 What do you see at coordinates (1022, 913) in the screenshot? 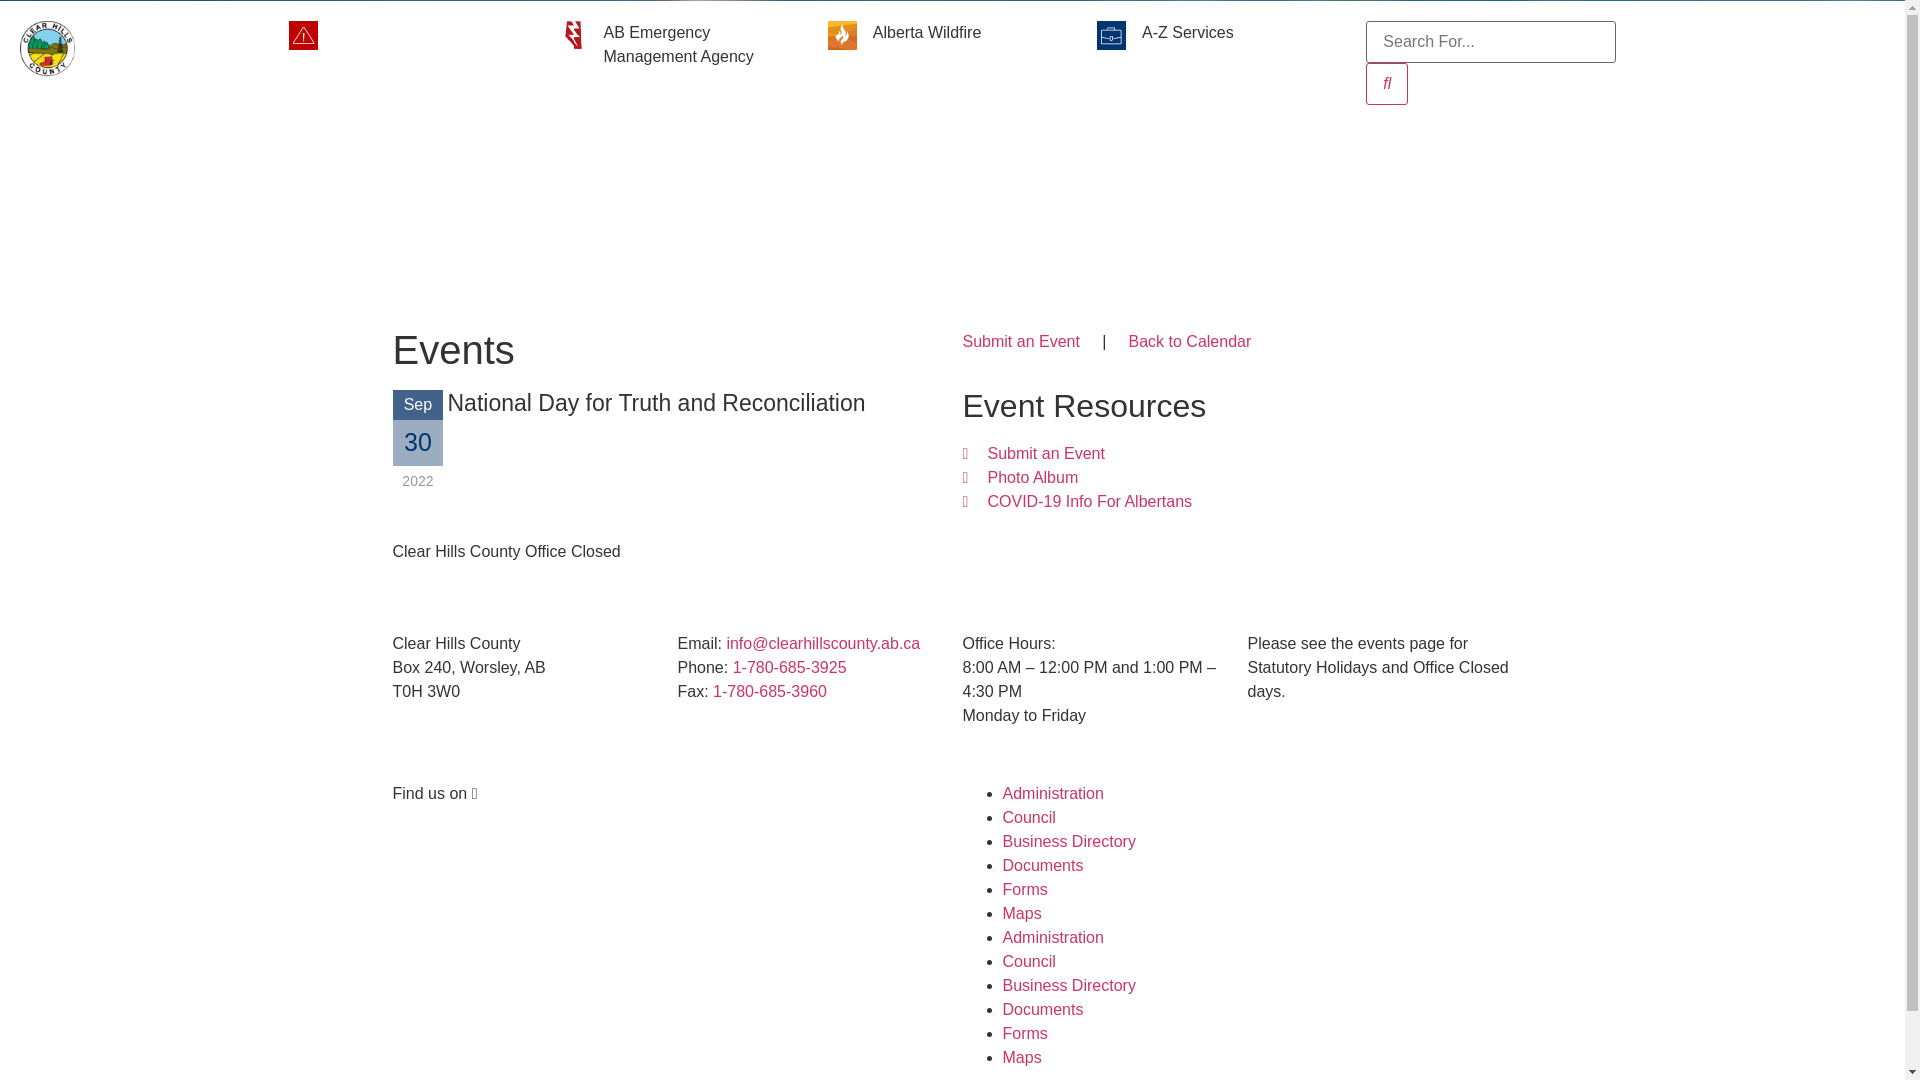
I see `Maps` at bounding box center [1022, 913].